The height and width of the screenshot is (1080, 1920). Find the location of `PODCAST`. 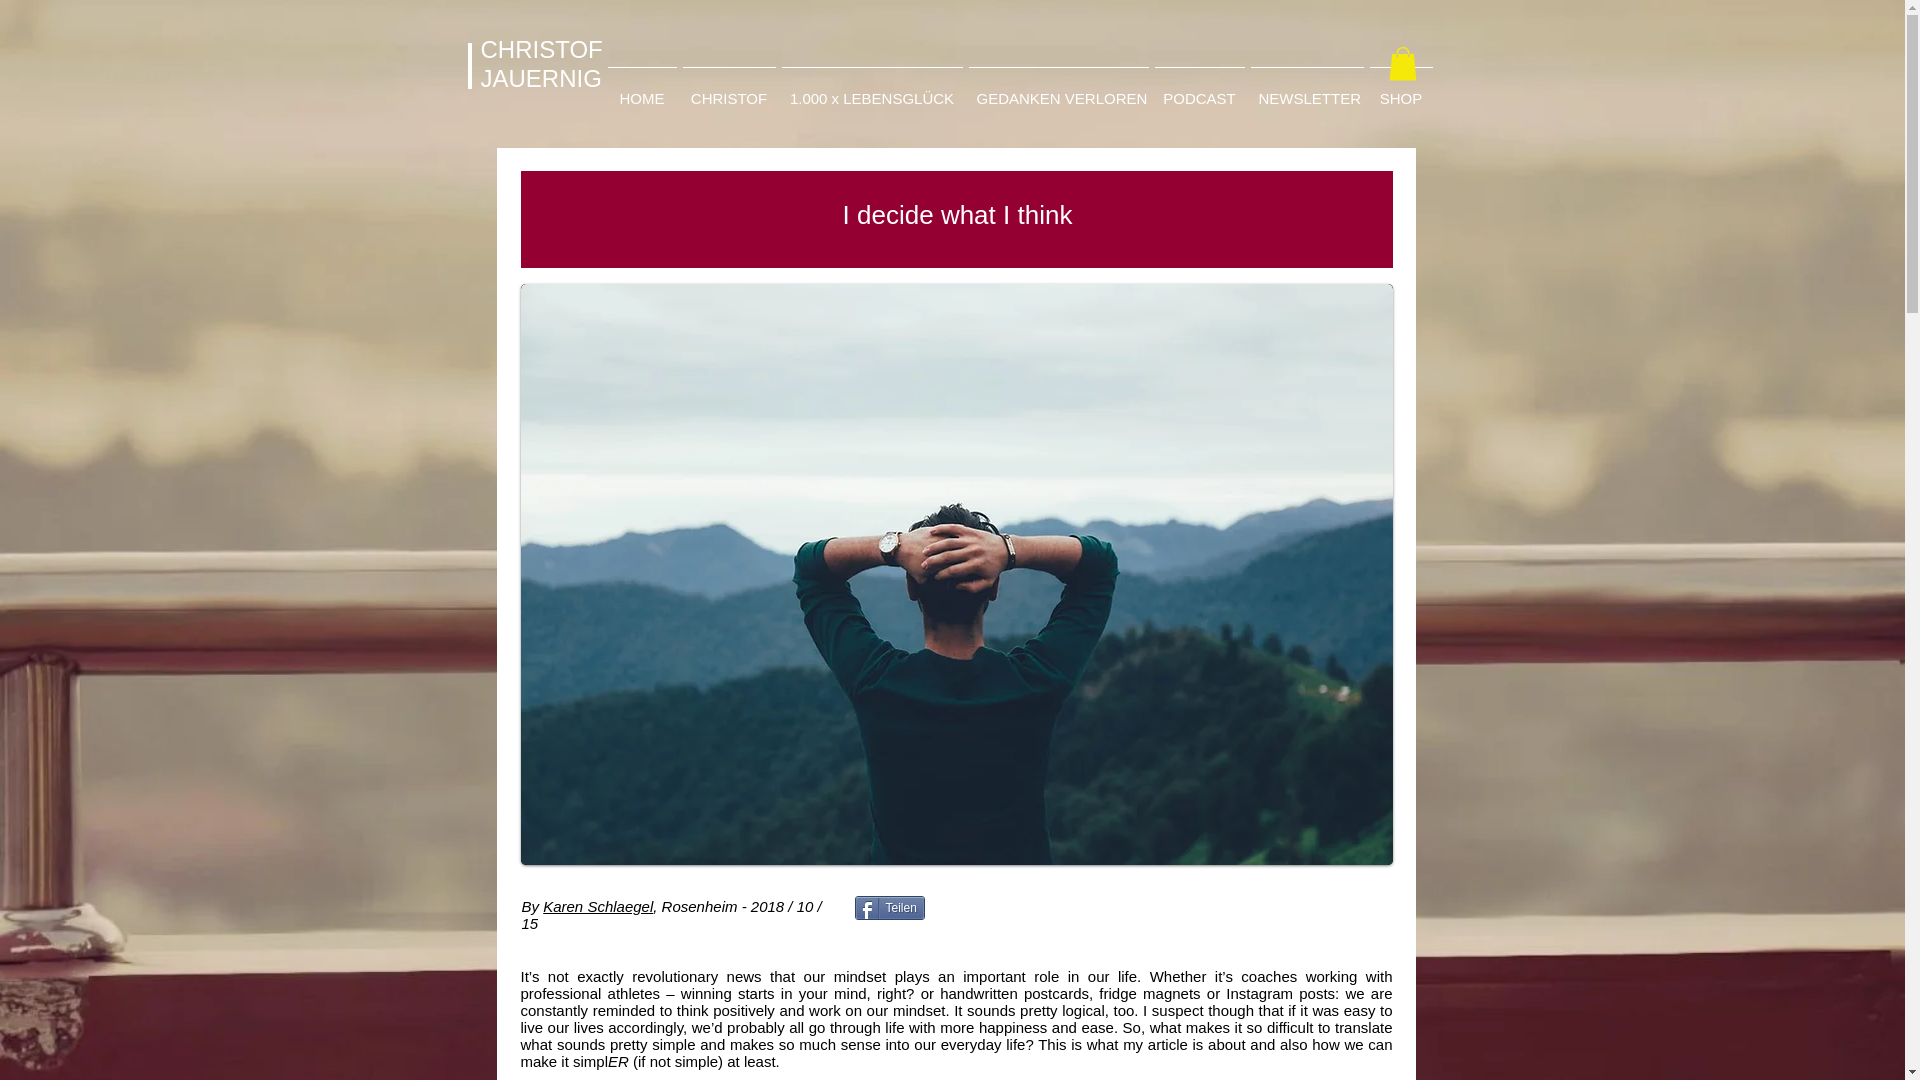

PODCAST is located at coordinates (1200, 90).